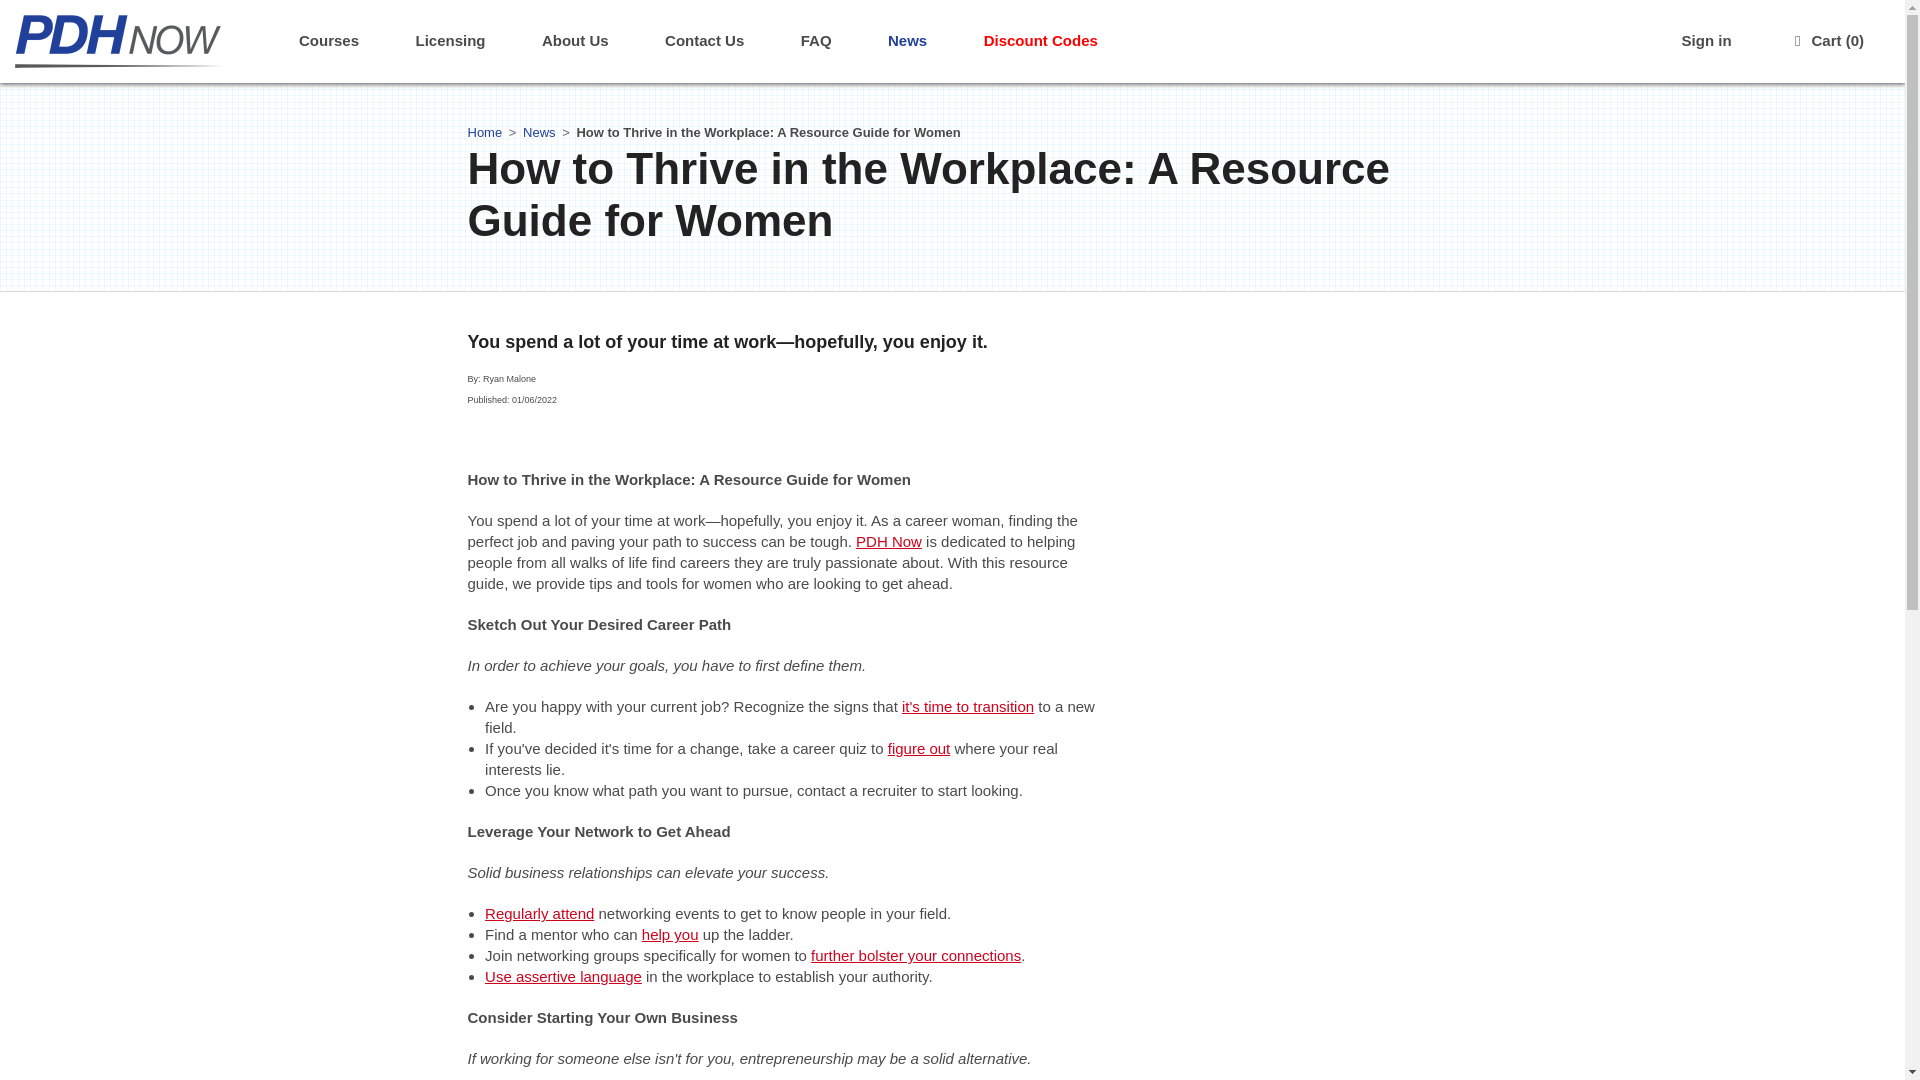 This screenshot has height=1080, width=1920. I want to click on Courses, so click(328, 42).